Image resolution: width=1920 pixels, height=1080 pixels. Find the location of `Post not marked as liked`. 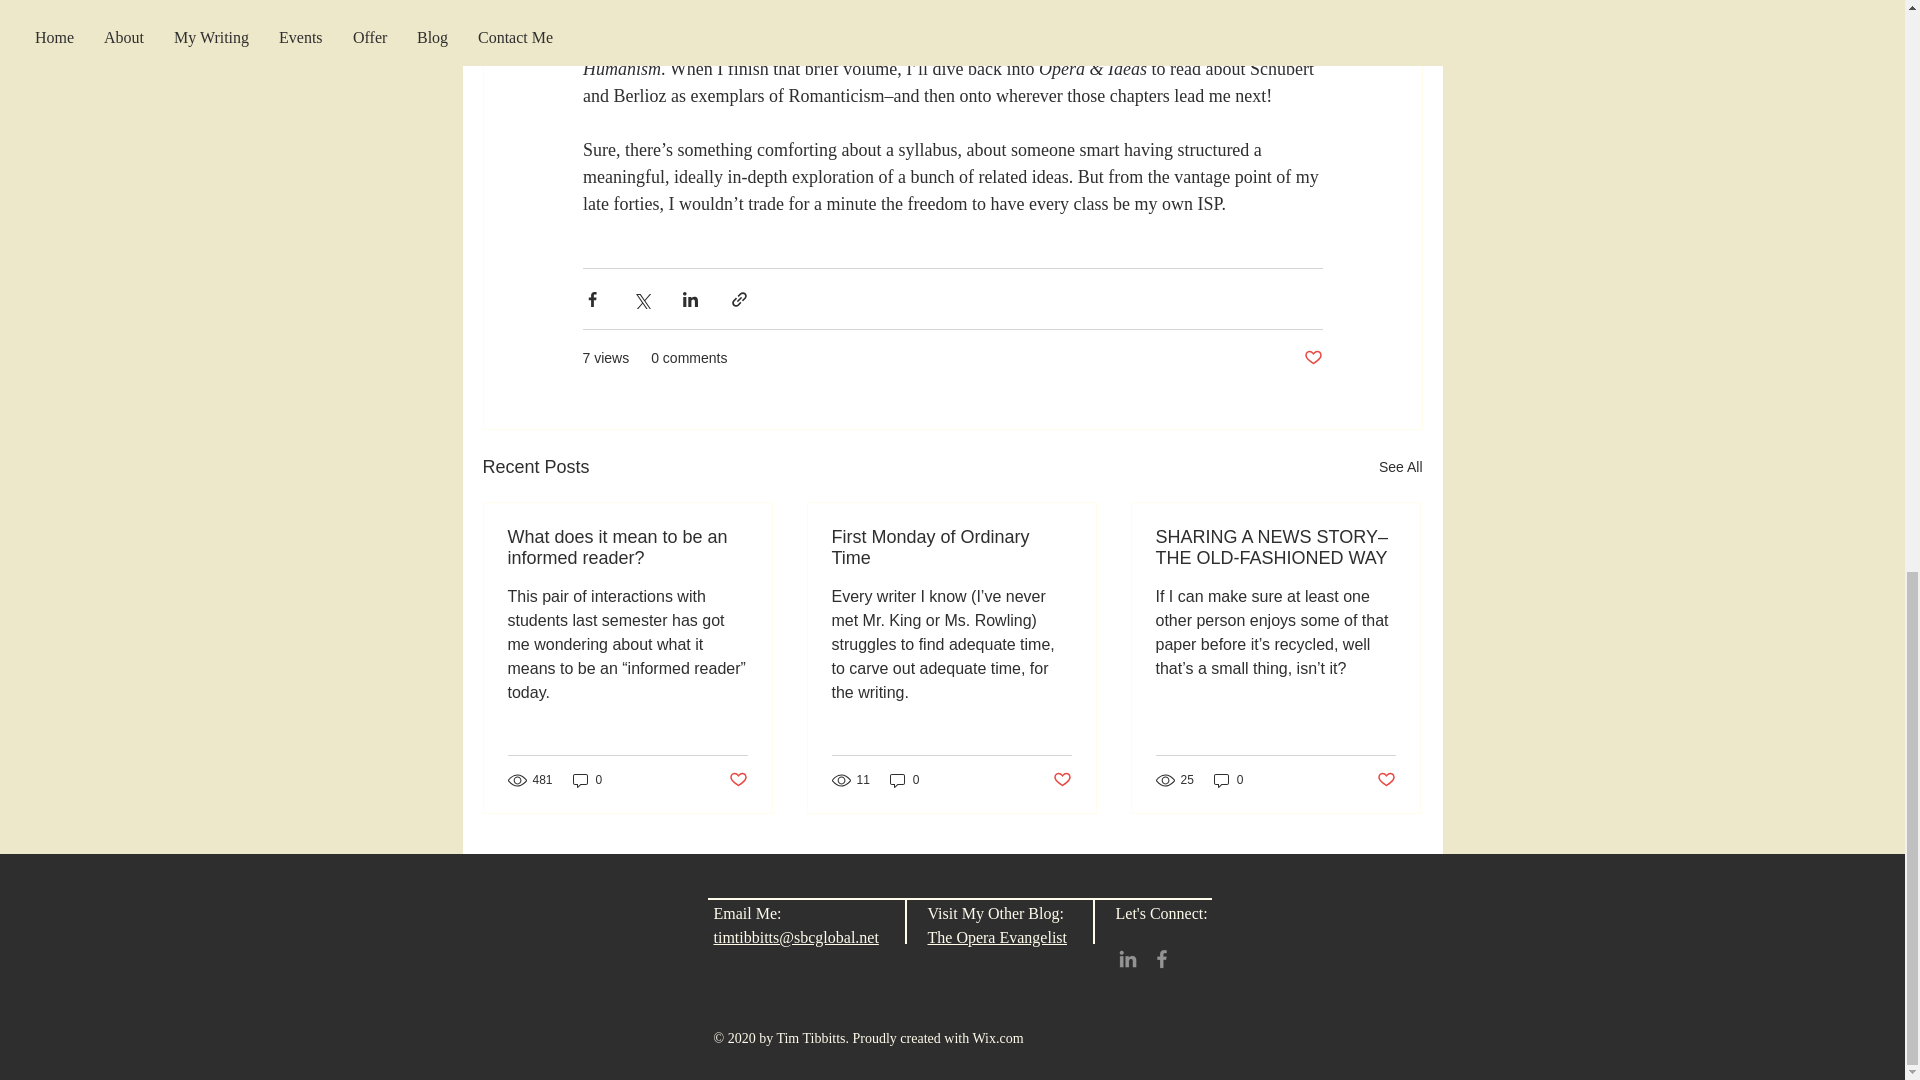

Post not marked as liked is located at coordinates (1386, 778).